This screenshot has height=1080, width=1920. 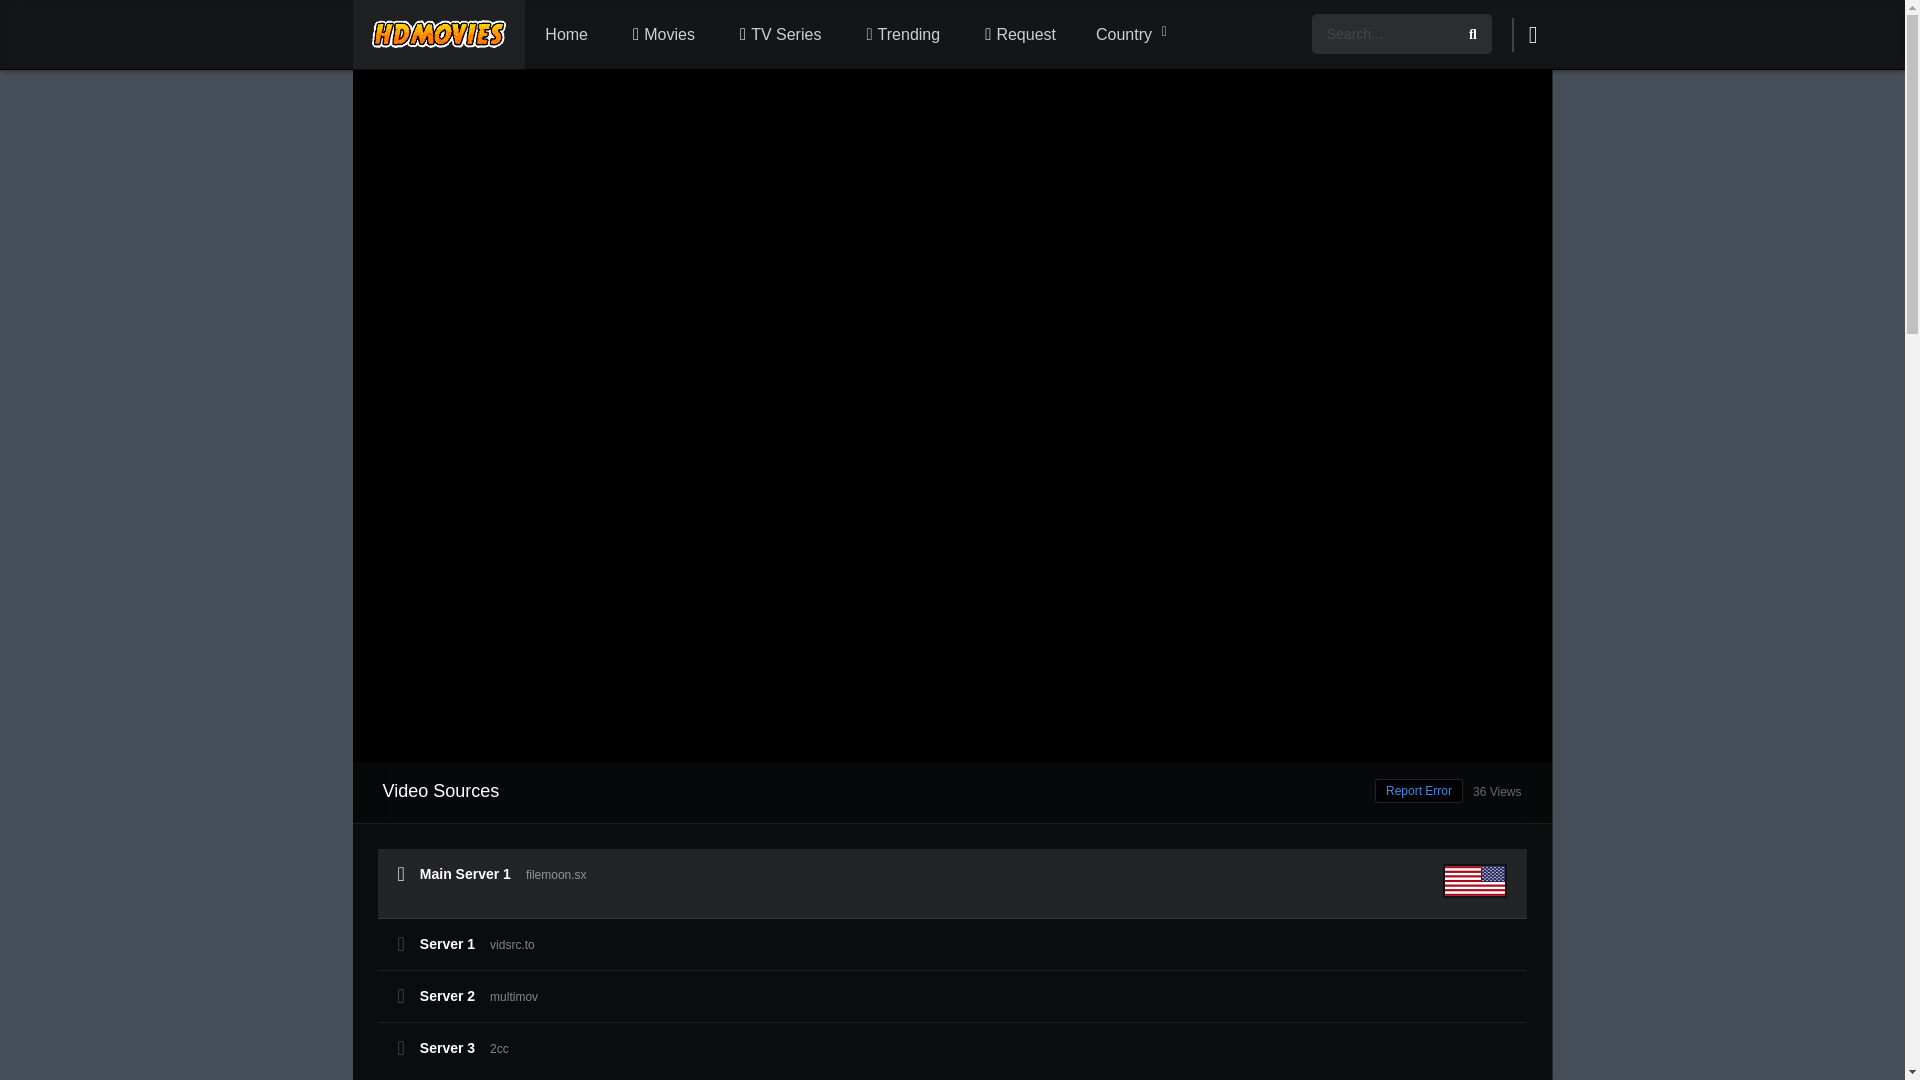 I want to click on Movies, so click(x=661, y=35).